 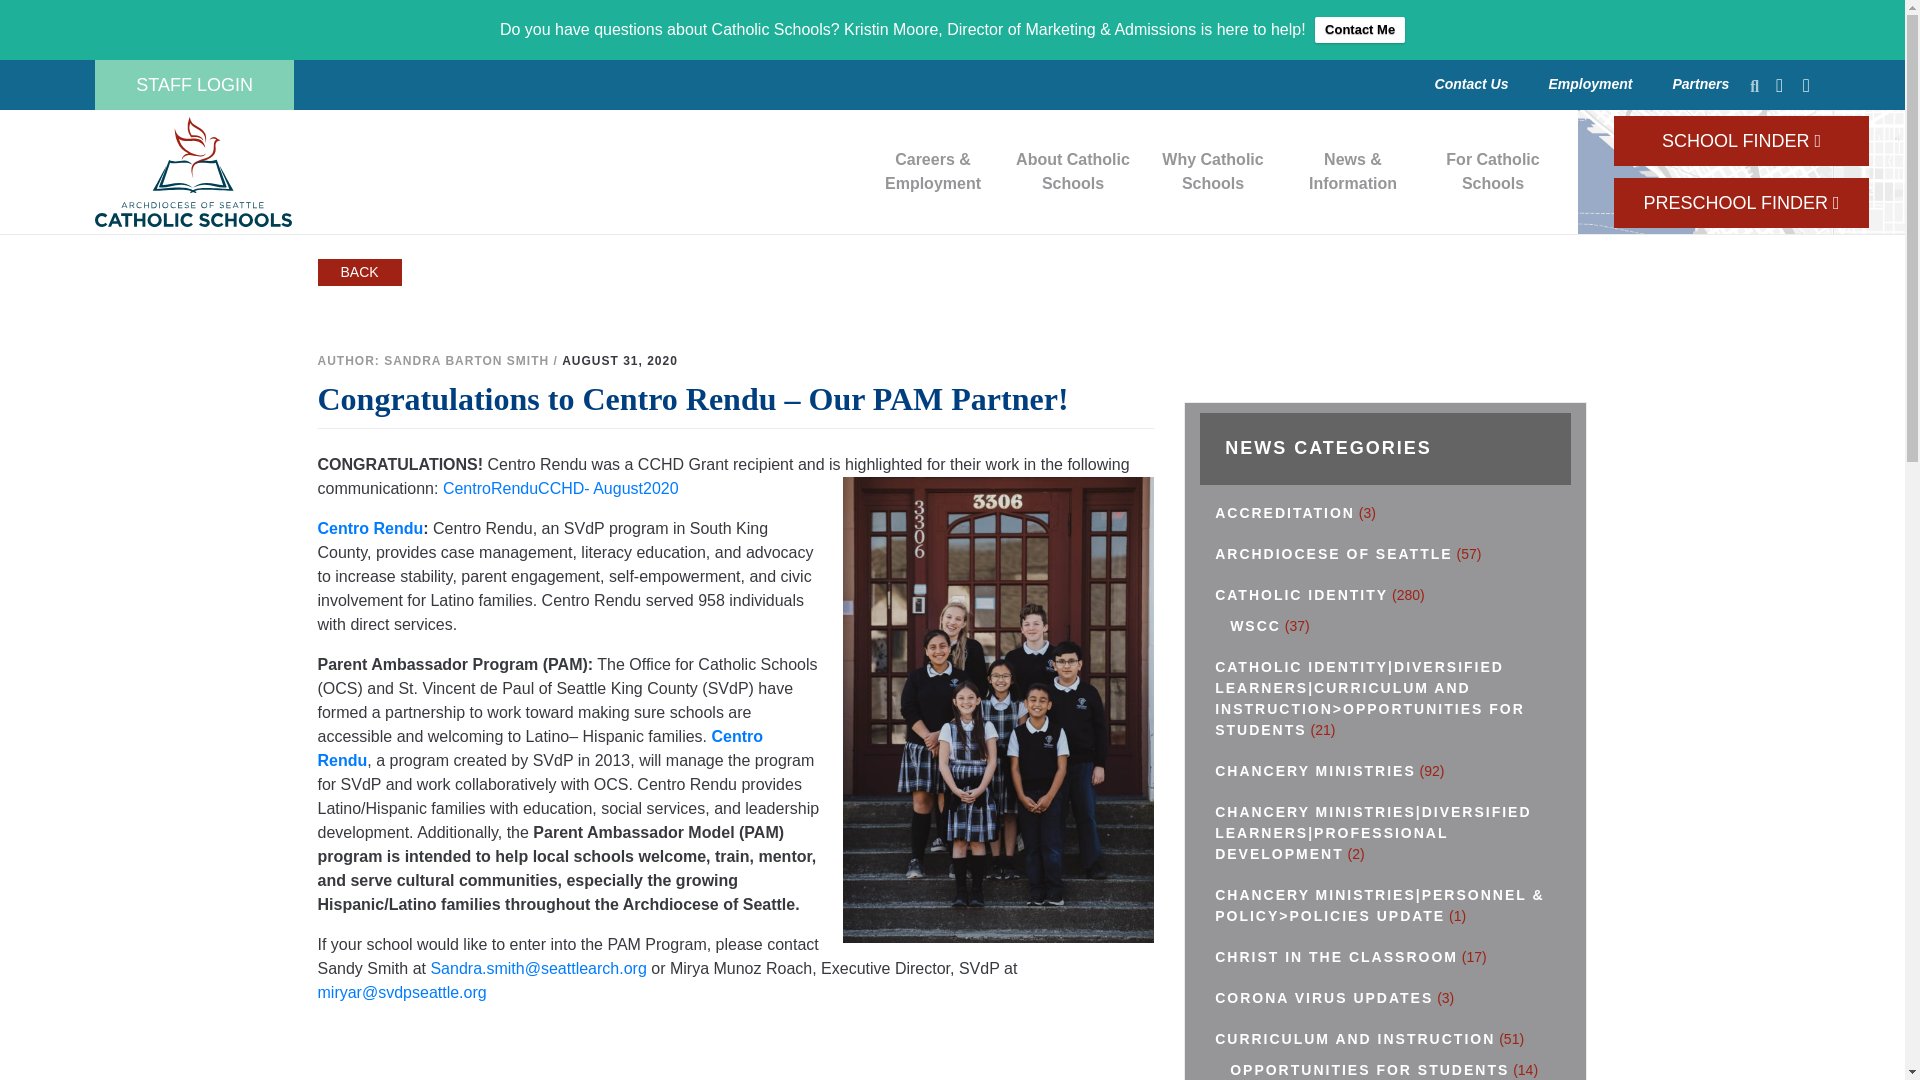 What do you see at coordinates (1590, 83) in the screenshot?
I see `Employment` at bounding box center [1590, 83].